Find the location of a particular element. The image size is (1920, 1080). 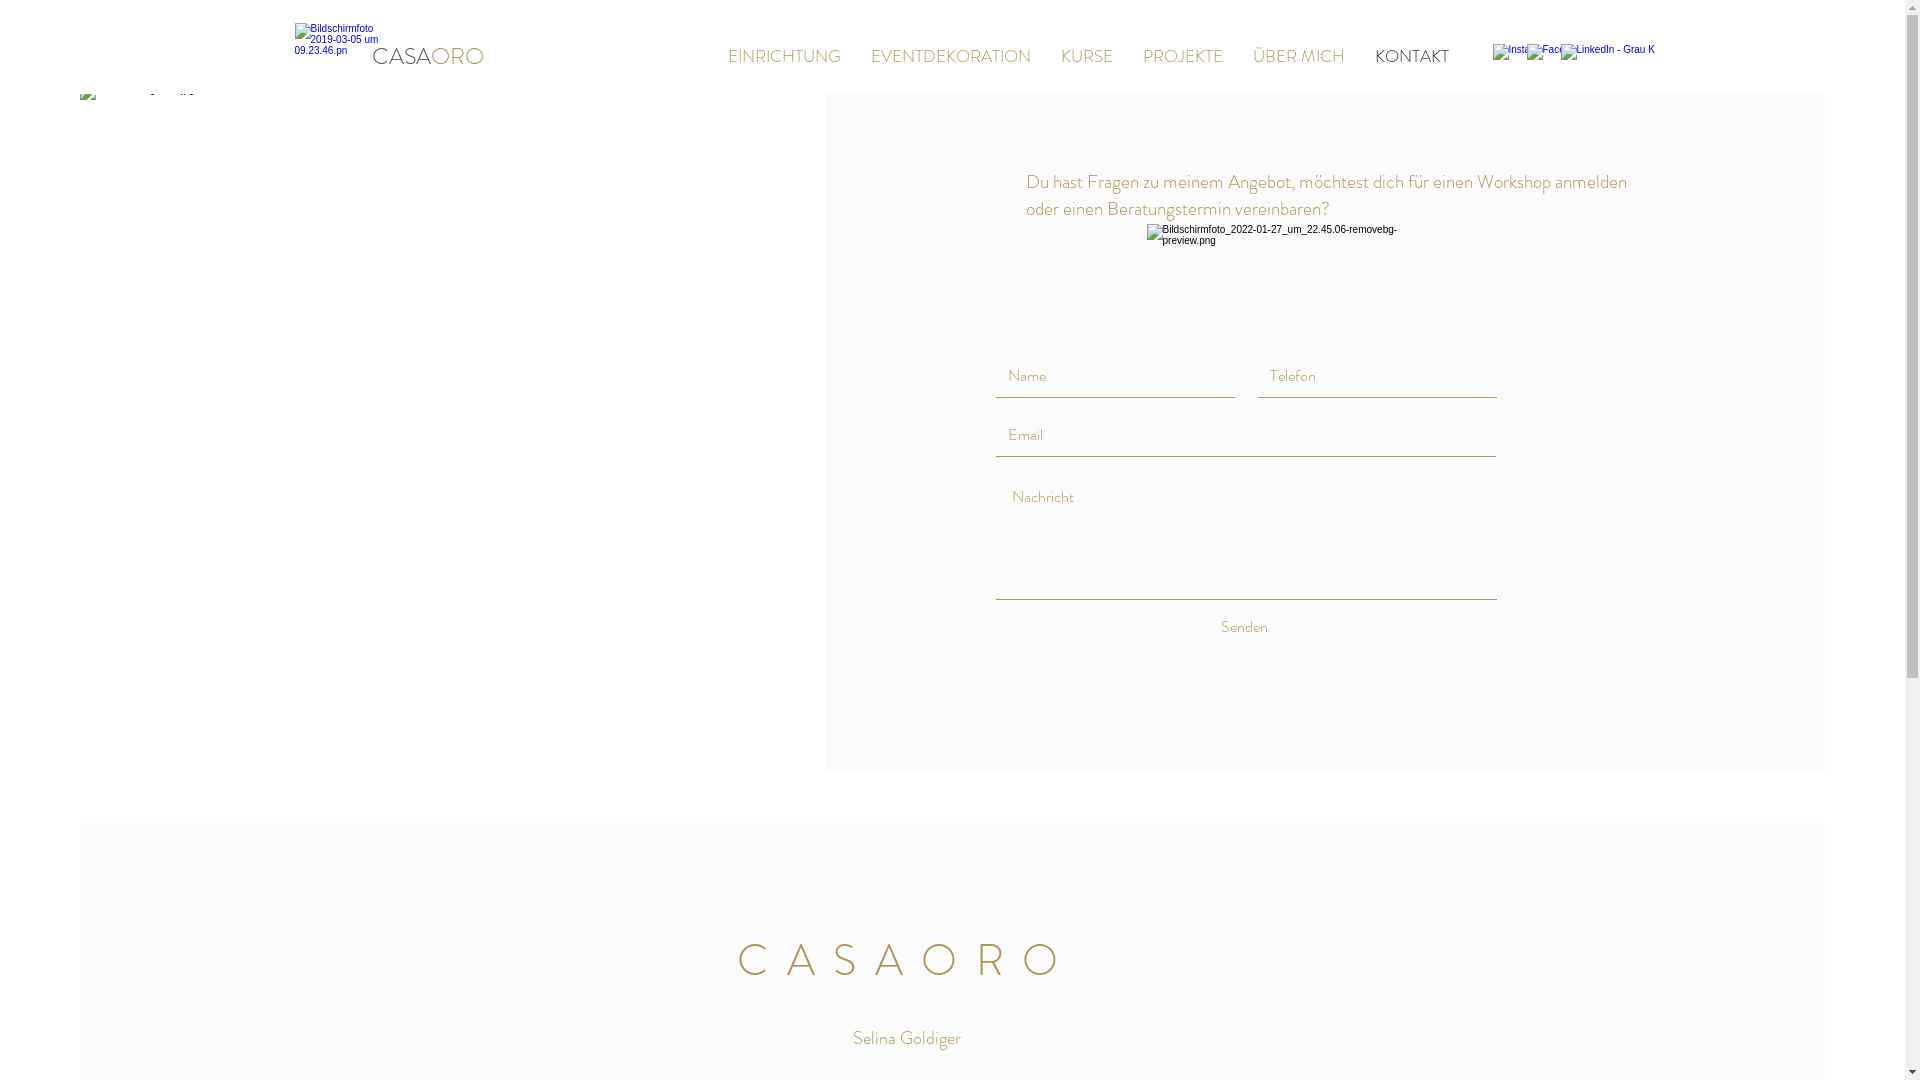

EINRICHTUNG is located at coordinates (784, 56).